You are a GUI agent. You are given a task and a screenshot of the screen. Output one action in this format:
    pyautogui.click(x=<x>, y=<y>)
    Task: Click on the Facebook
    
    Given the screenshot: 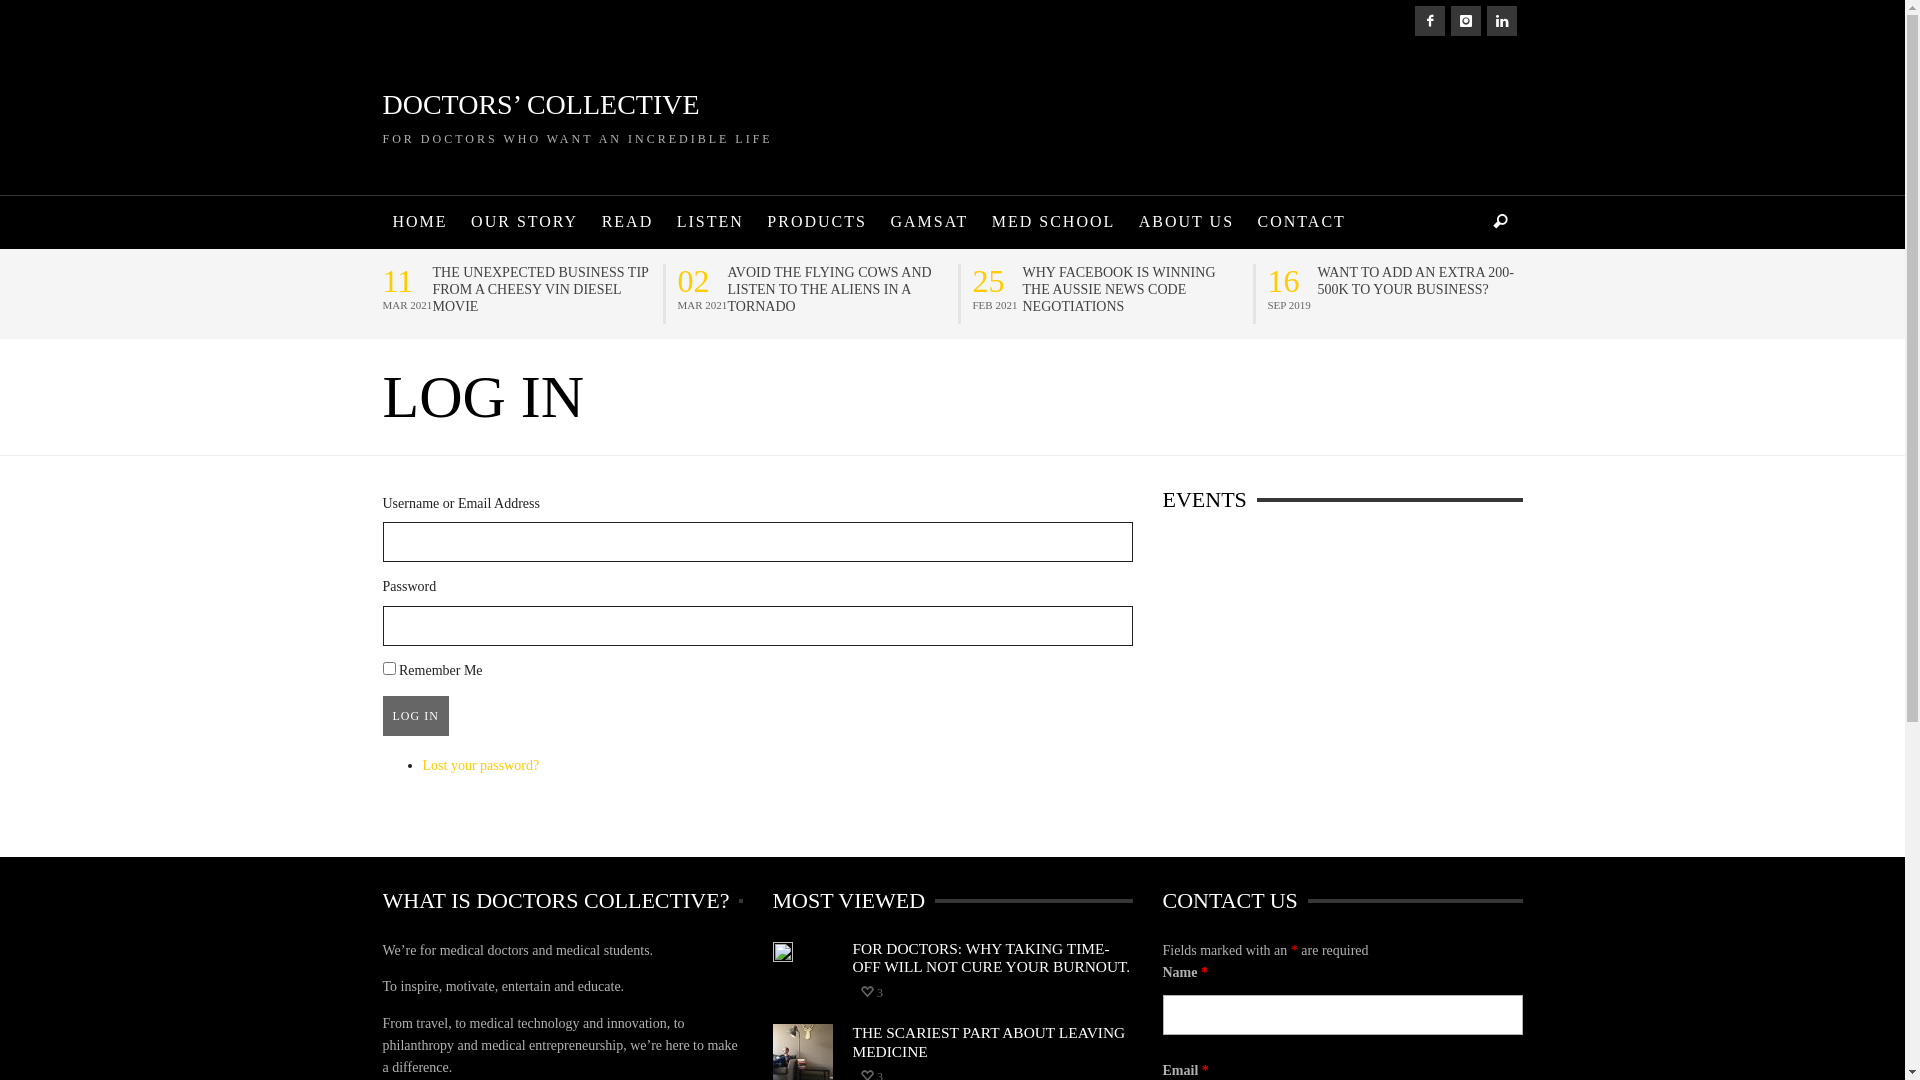 What is the action you would take?
    pyautogui.click(x=1429, y=21)
    